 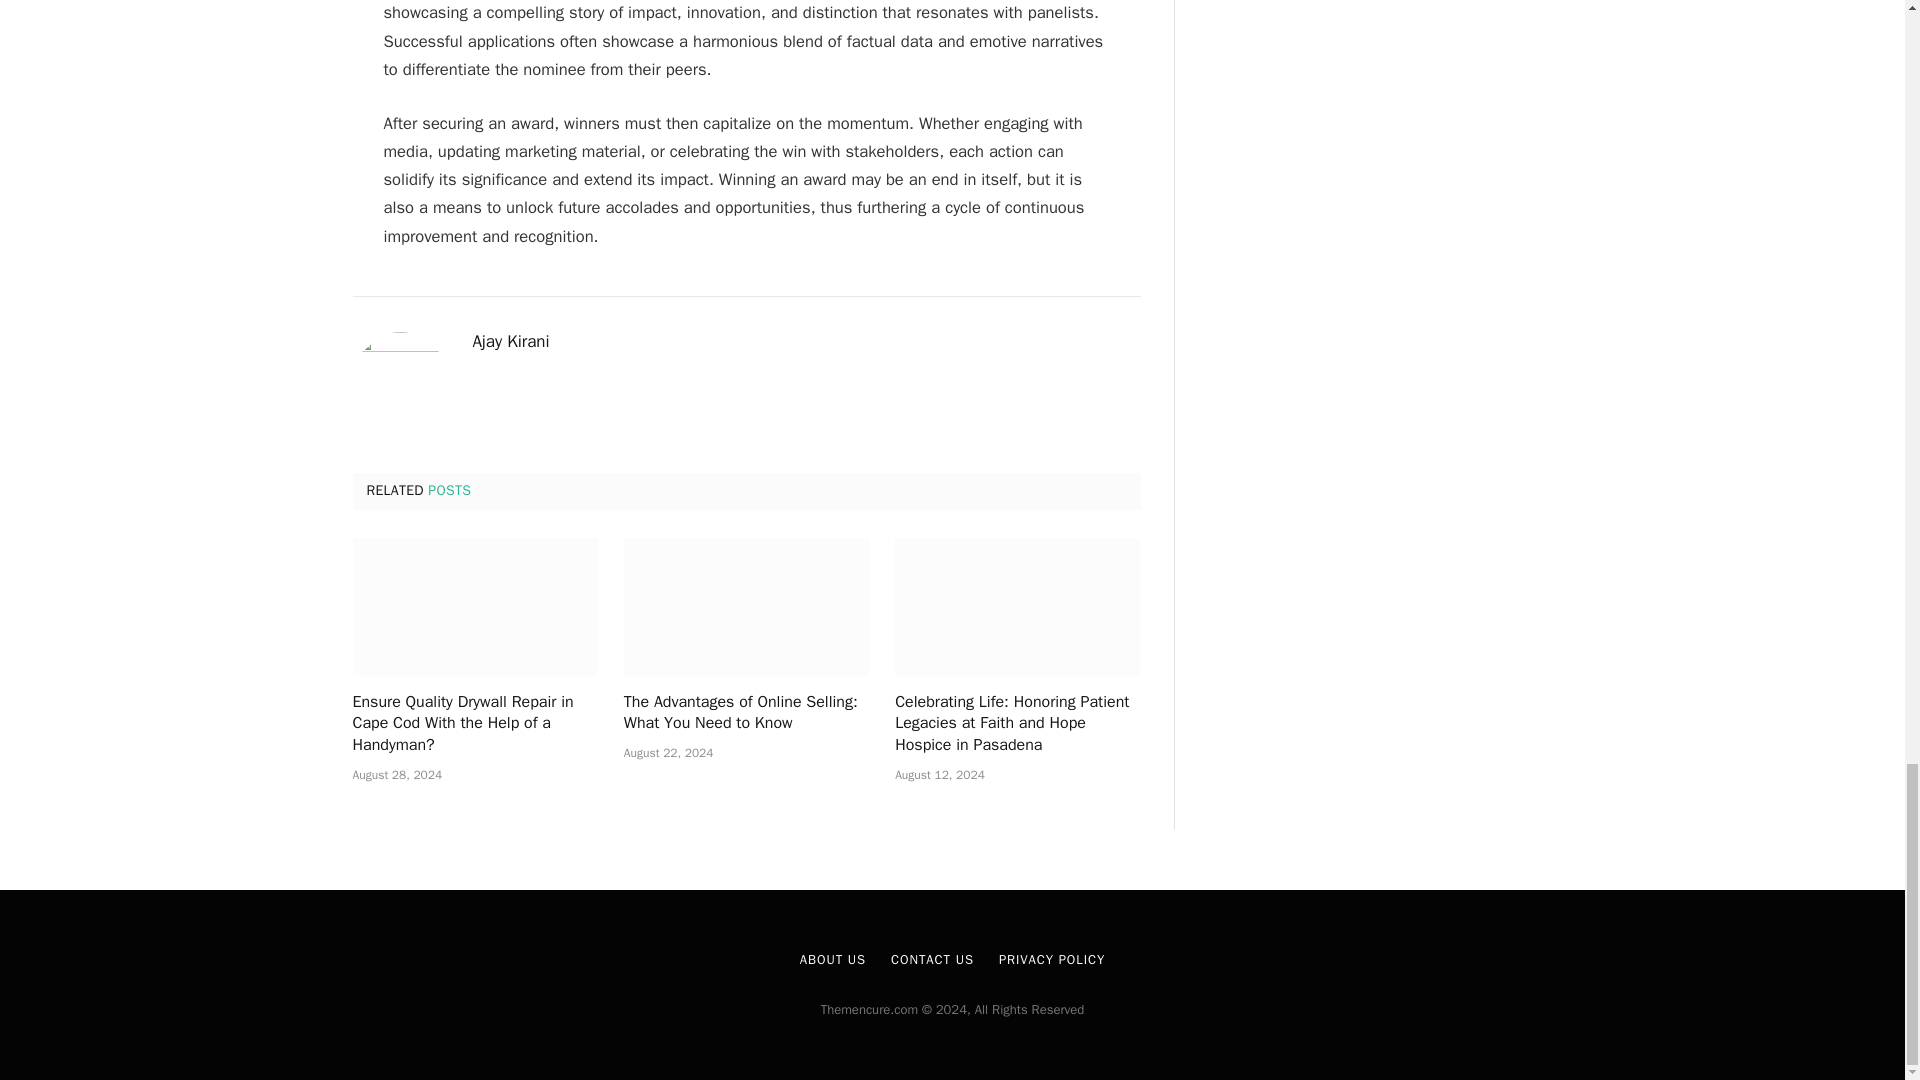 What do you see at coordinates (746, 714) in the screenshot?
I see `The Advantages of Online Selling: What You Need to Know` at bounding box center [746, 714].